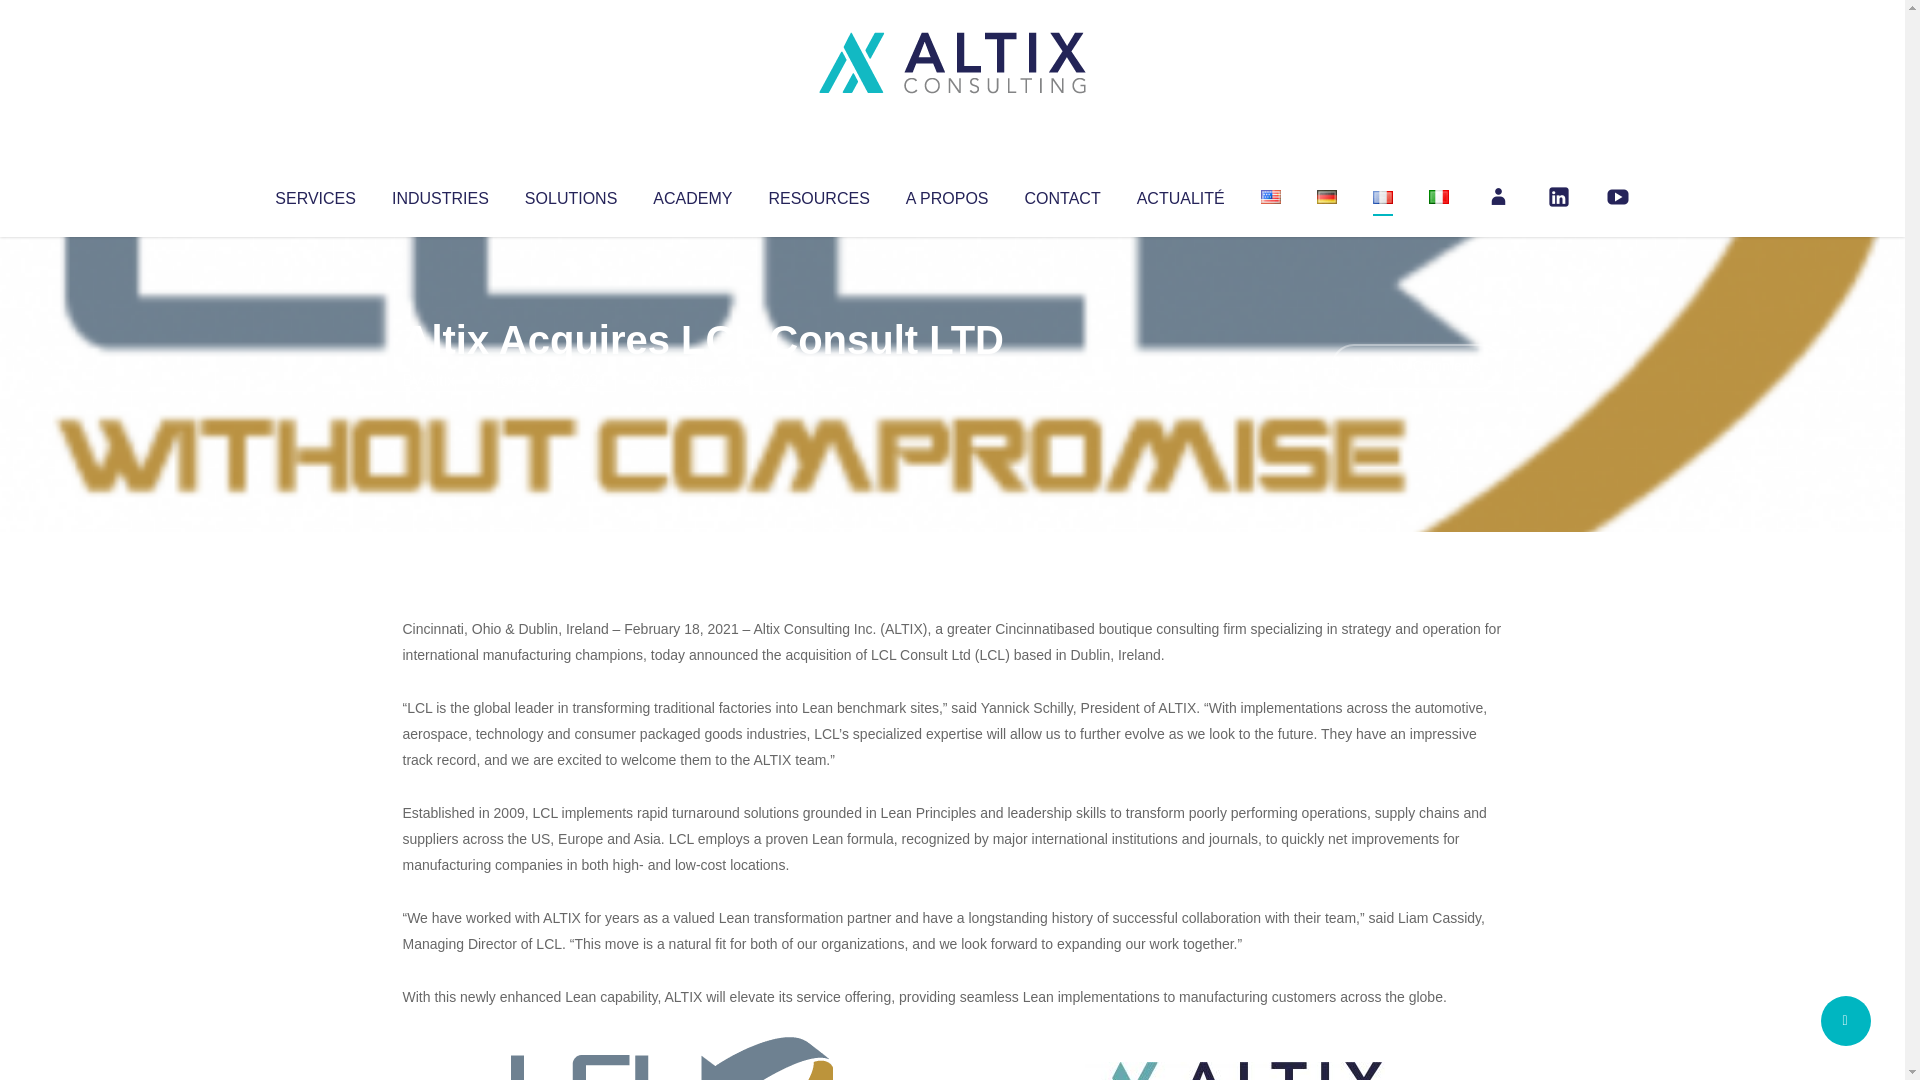  What do you see at coordinates (692, 194) in the screenshot?
I see `ACADEMY` at bounding box center [692, 194].